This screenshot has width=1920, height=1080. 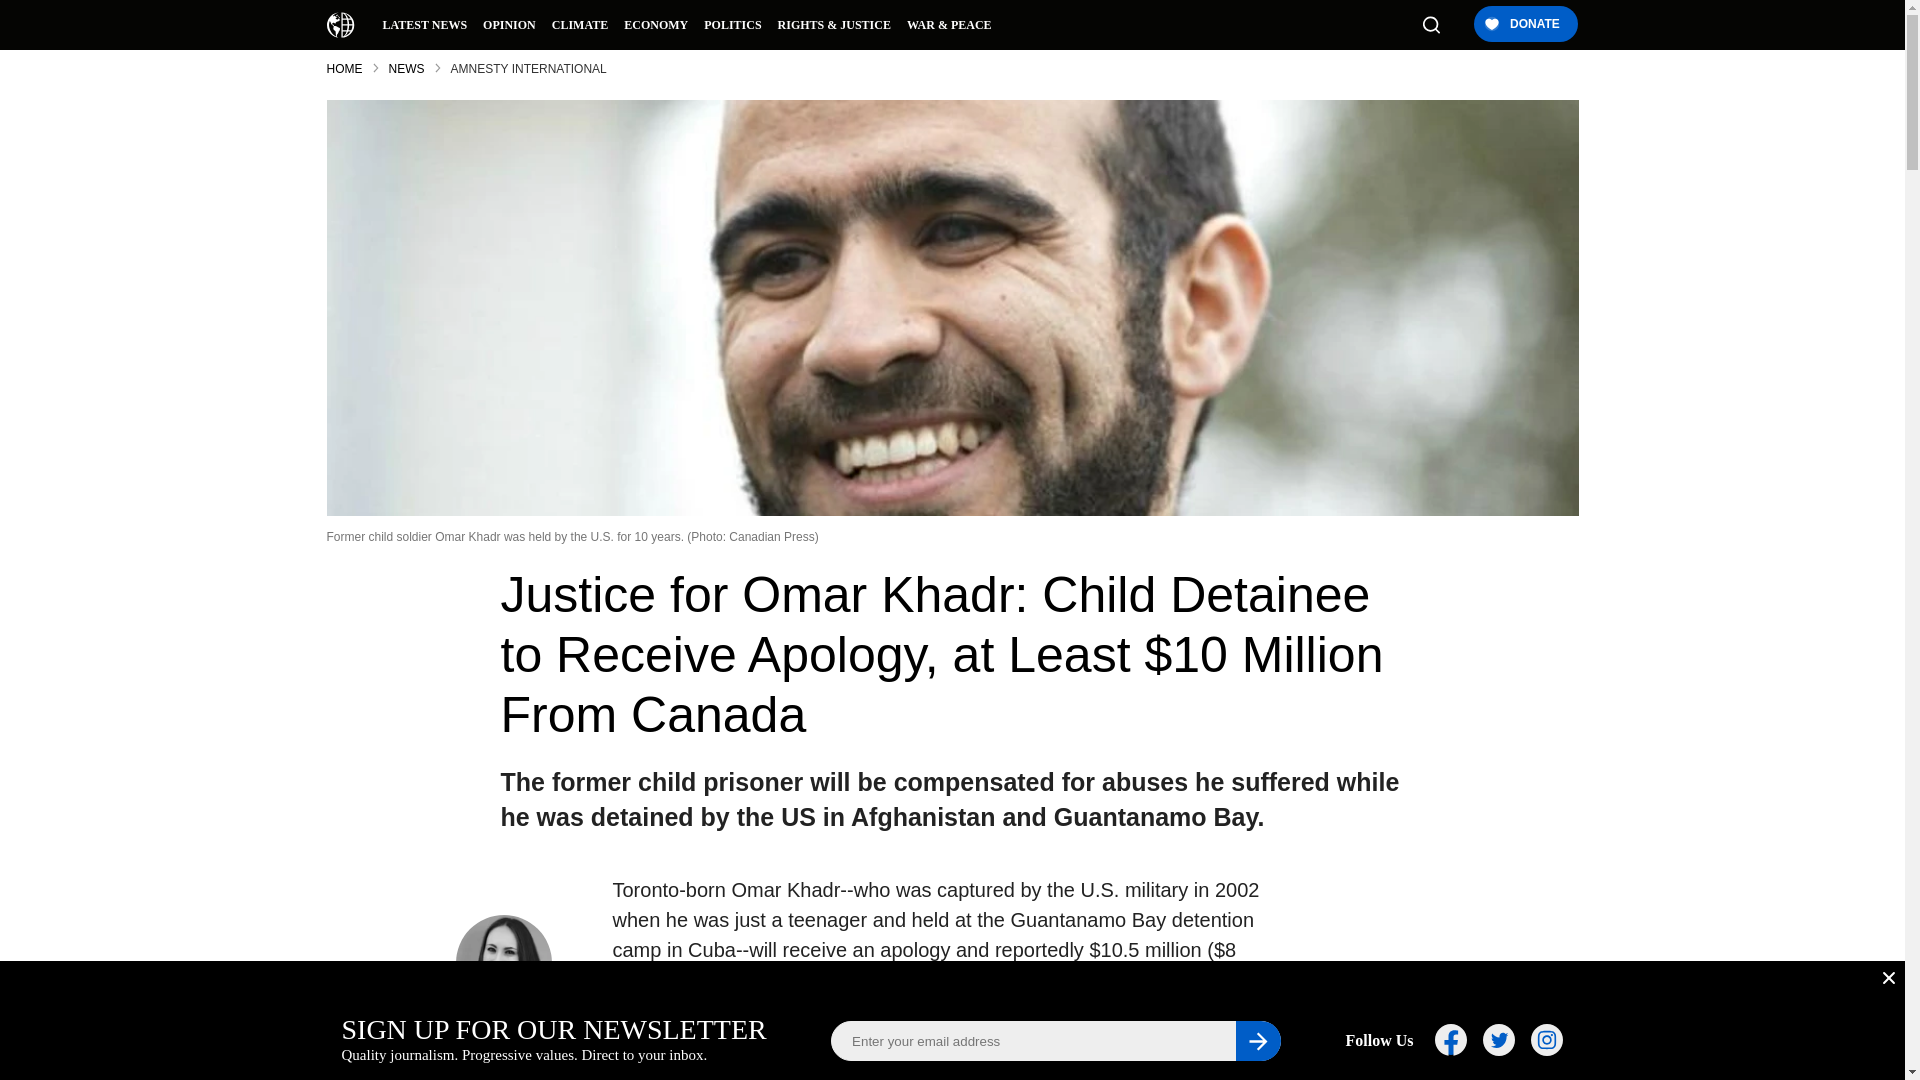 I want to click on ECONOMY, so click(x=656, y=24).